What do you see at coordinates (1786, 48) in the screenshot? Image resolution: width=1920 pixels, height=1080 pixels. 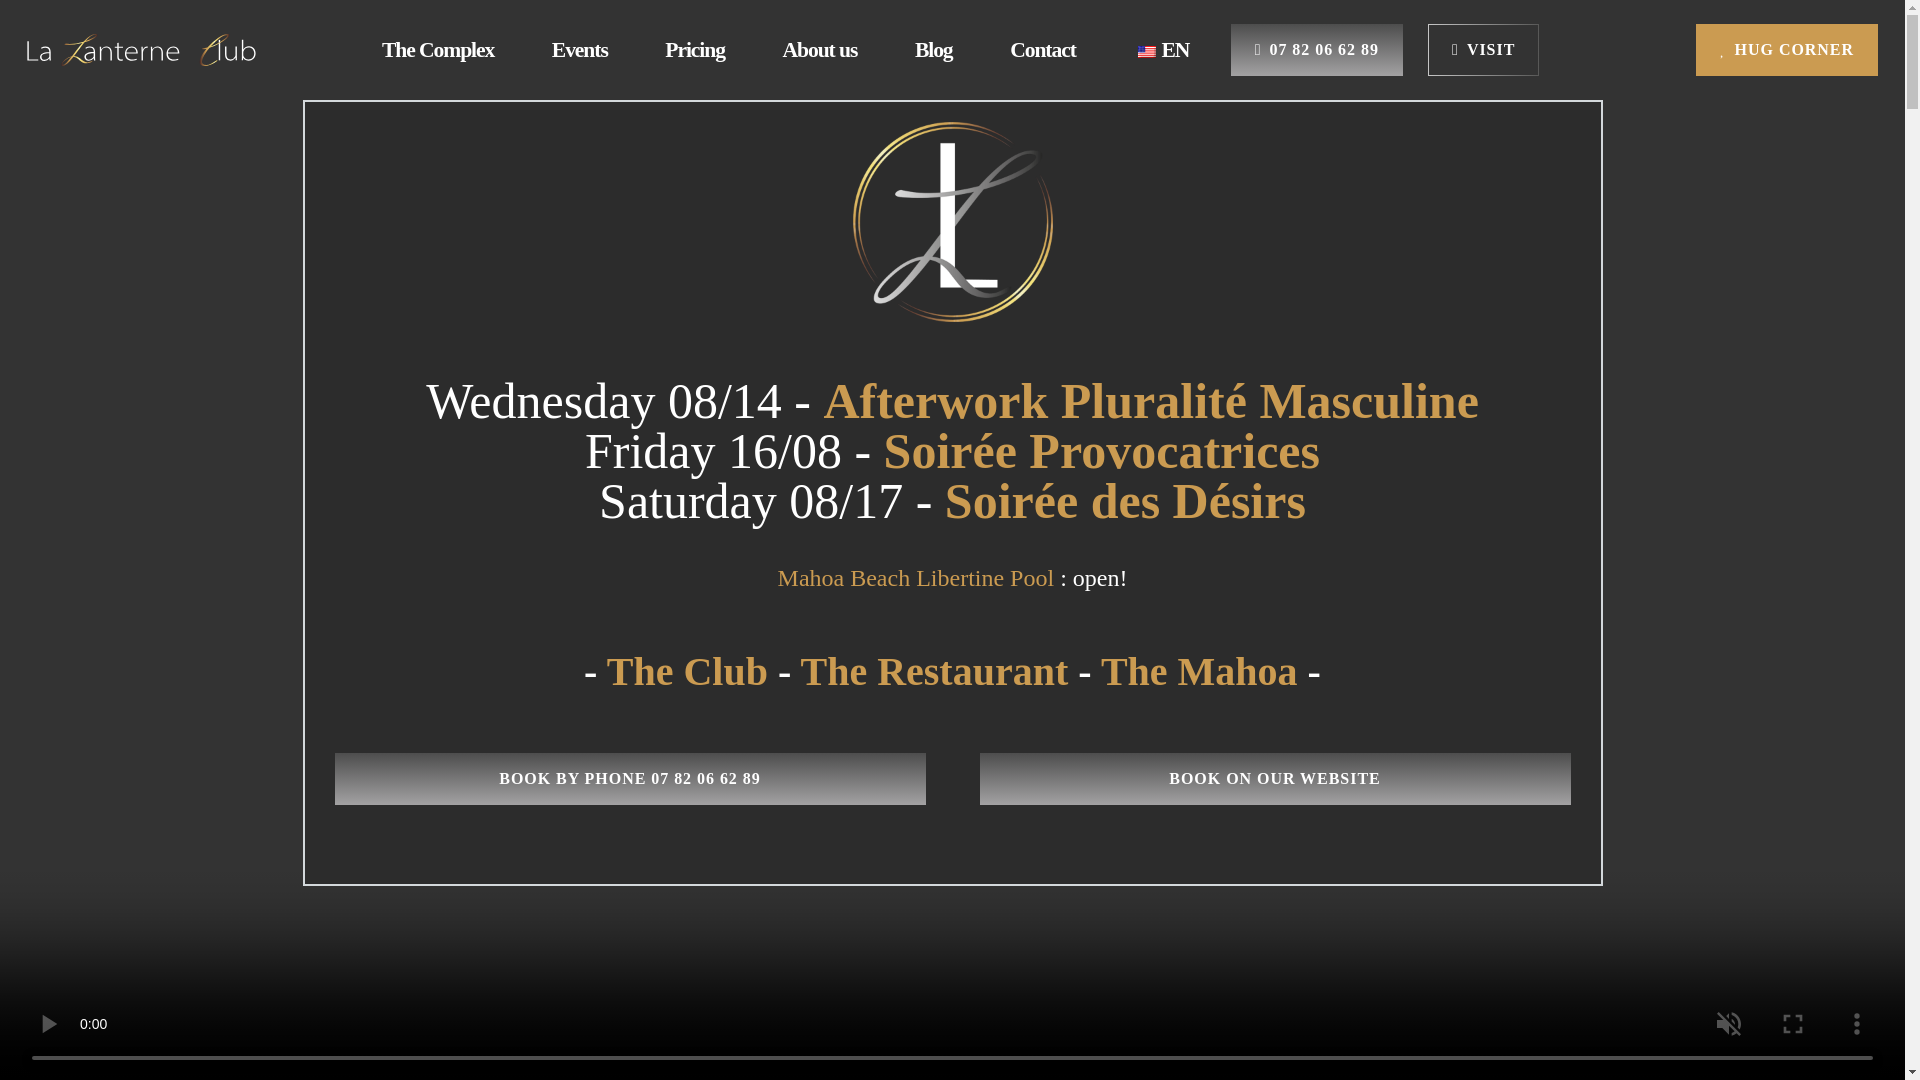 I see `HUG CORNER` at bounding box center [1786, 48].